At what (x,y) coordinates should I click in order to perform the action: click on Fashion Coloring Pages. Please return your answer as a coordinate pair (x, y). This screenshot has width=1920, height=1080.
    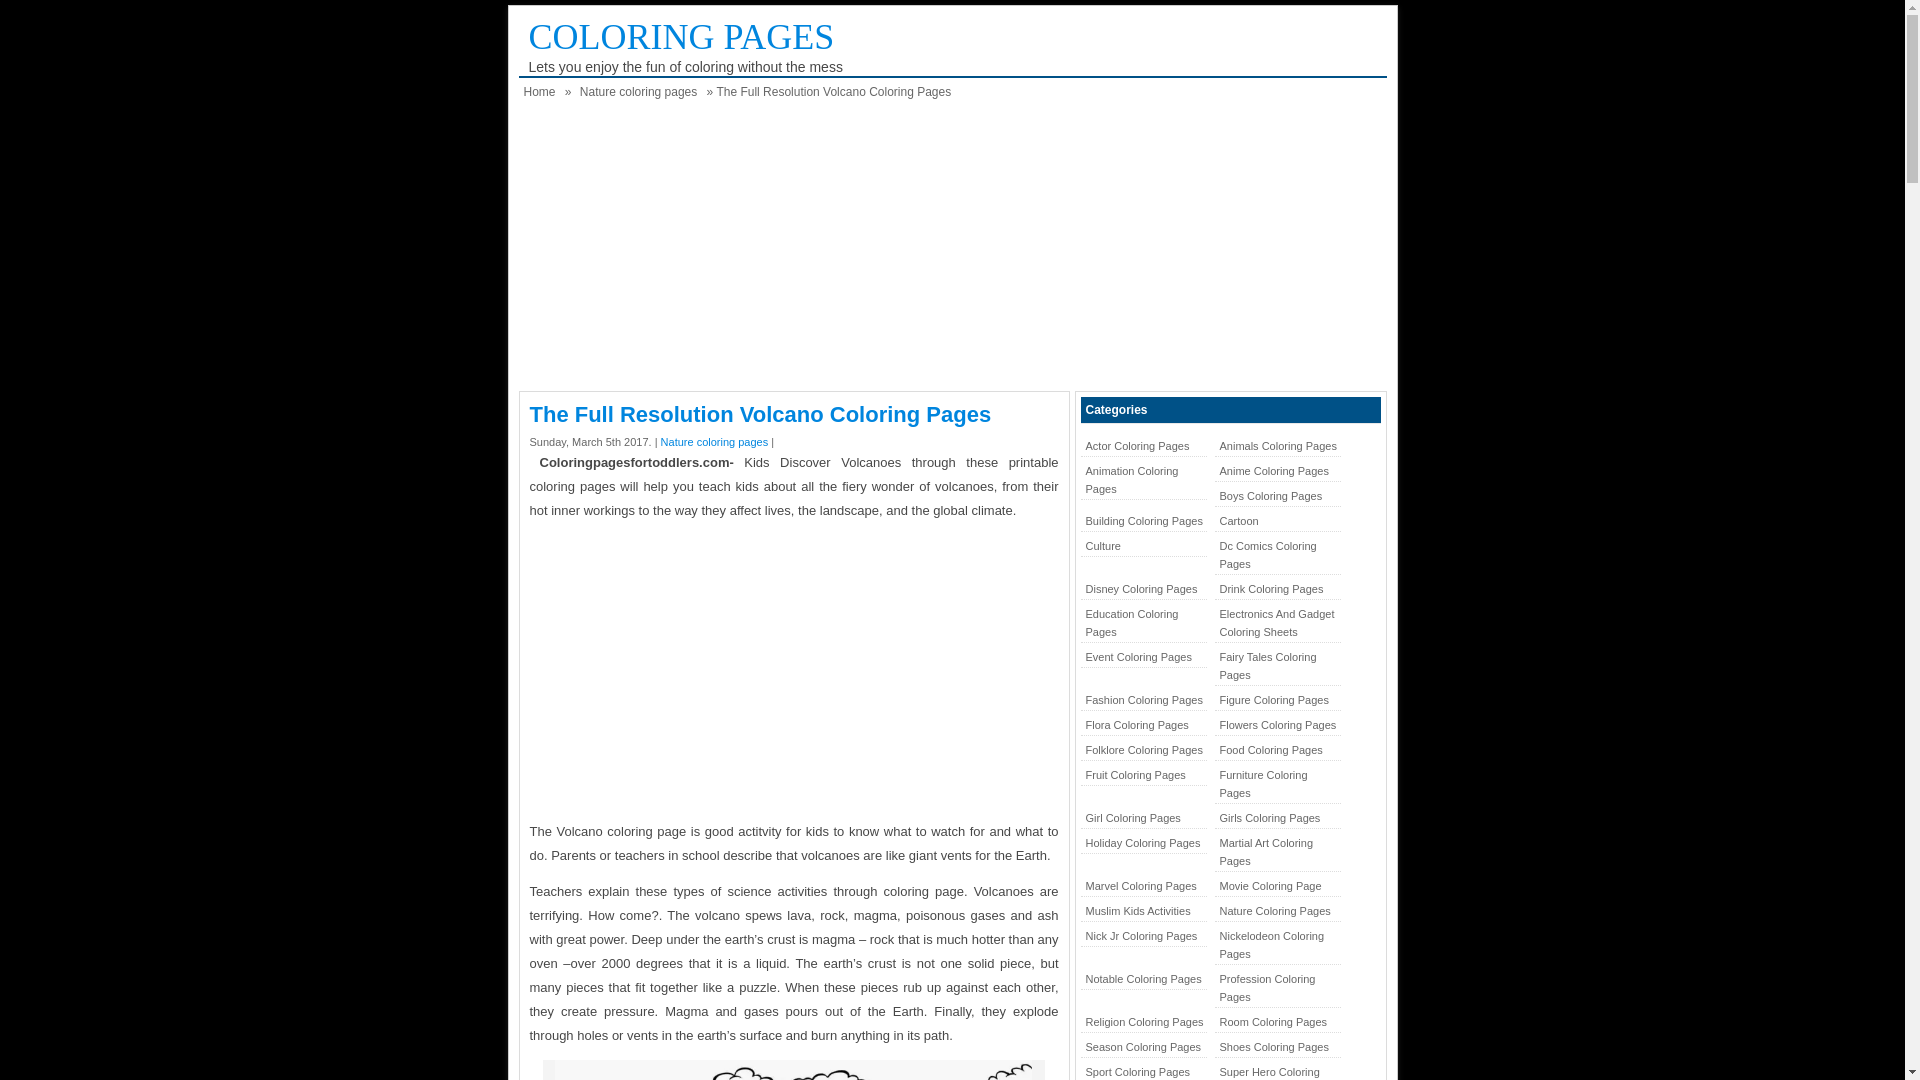
    Looking at the image, I should click on (1142, 700).